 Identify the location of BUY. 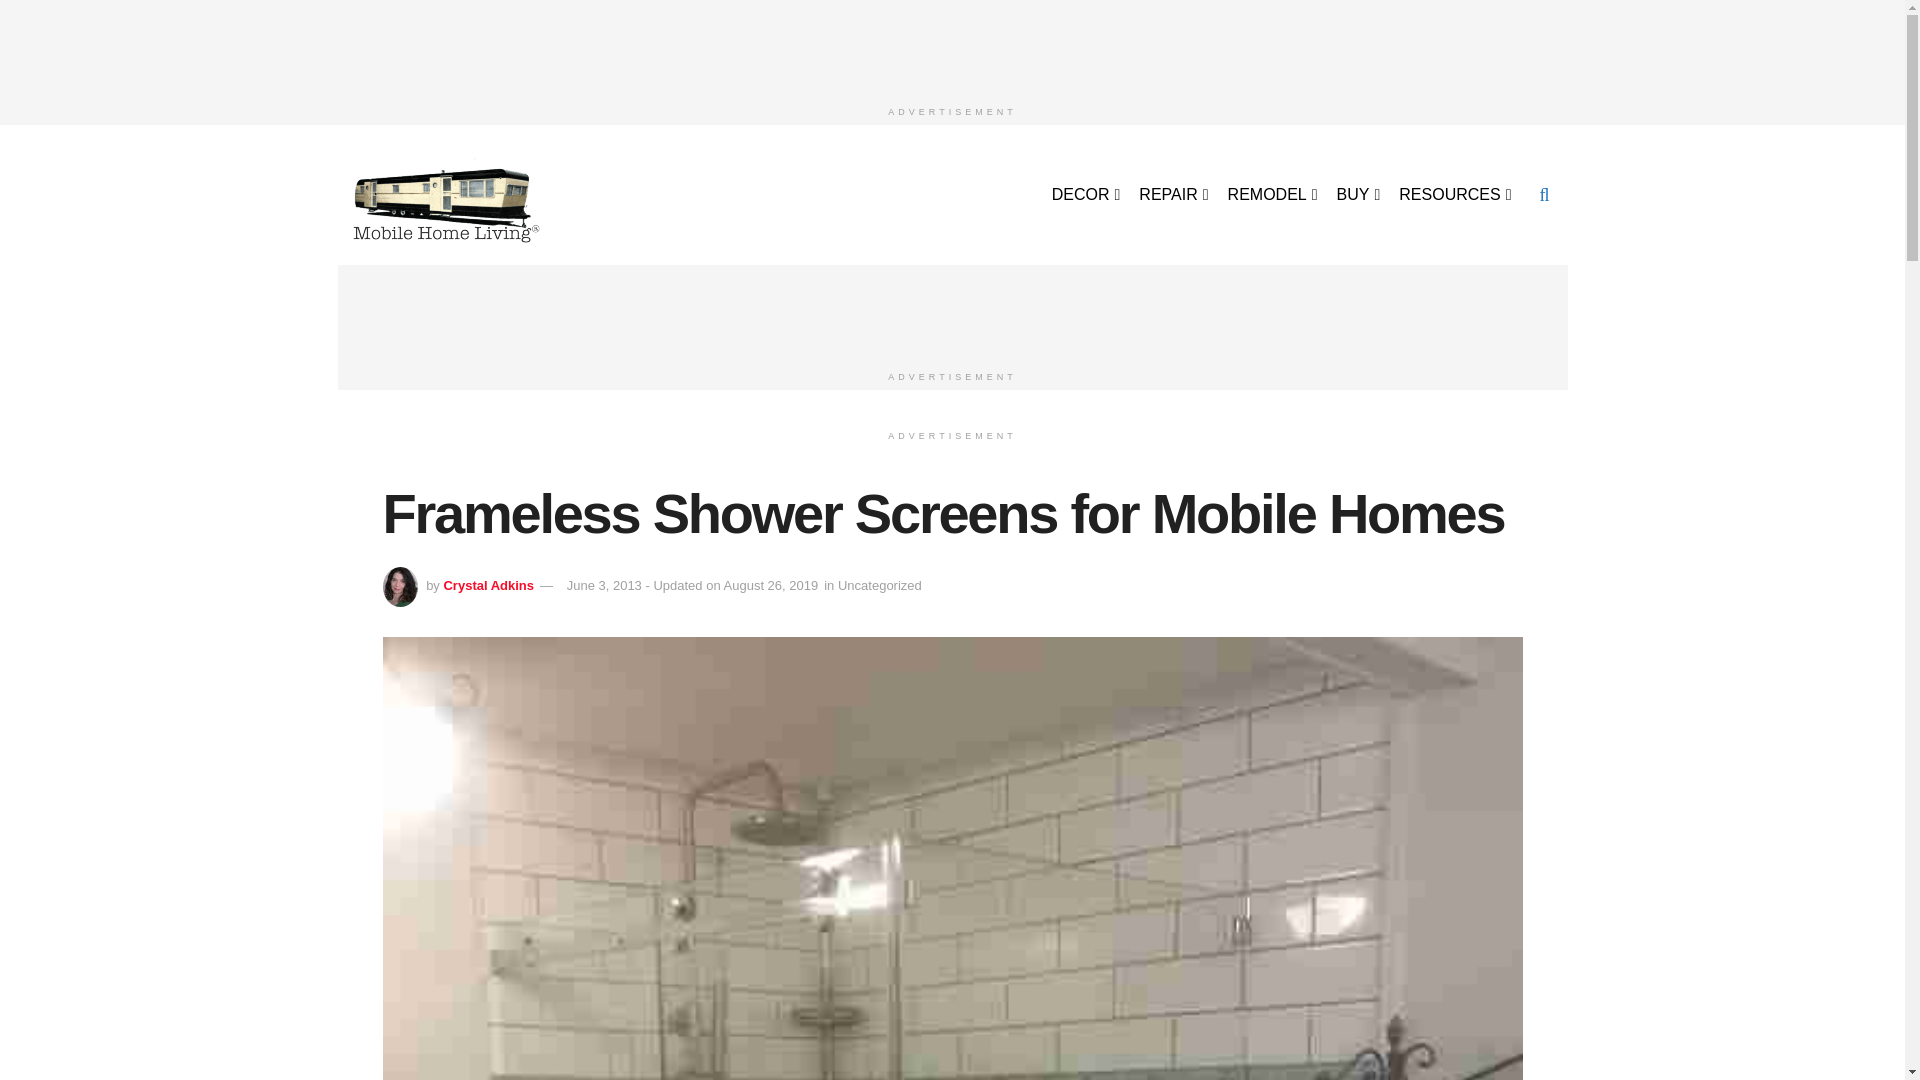
(1357, 194).